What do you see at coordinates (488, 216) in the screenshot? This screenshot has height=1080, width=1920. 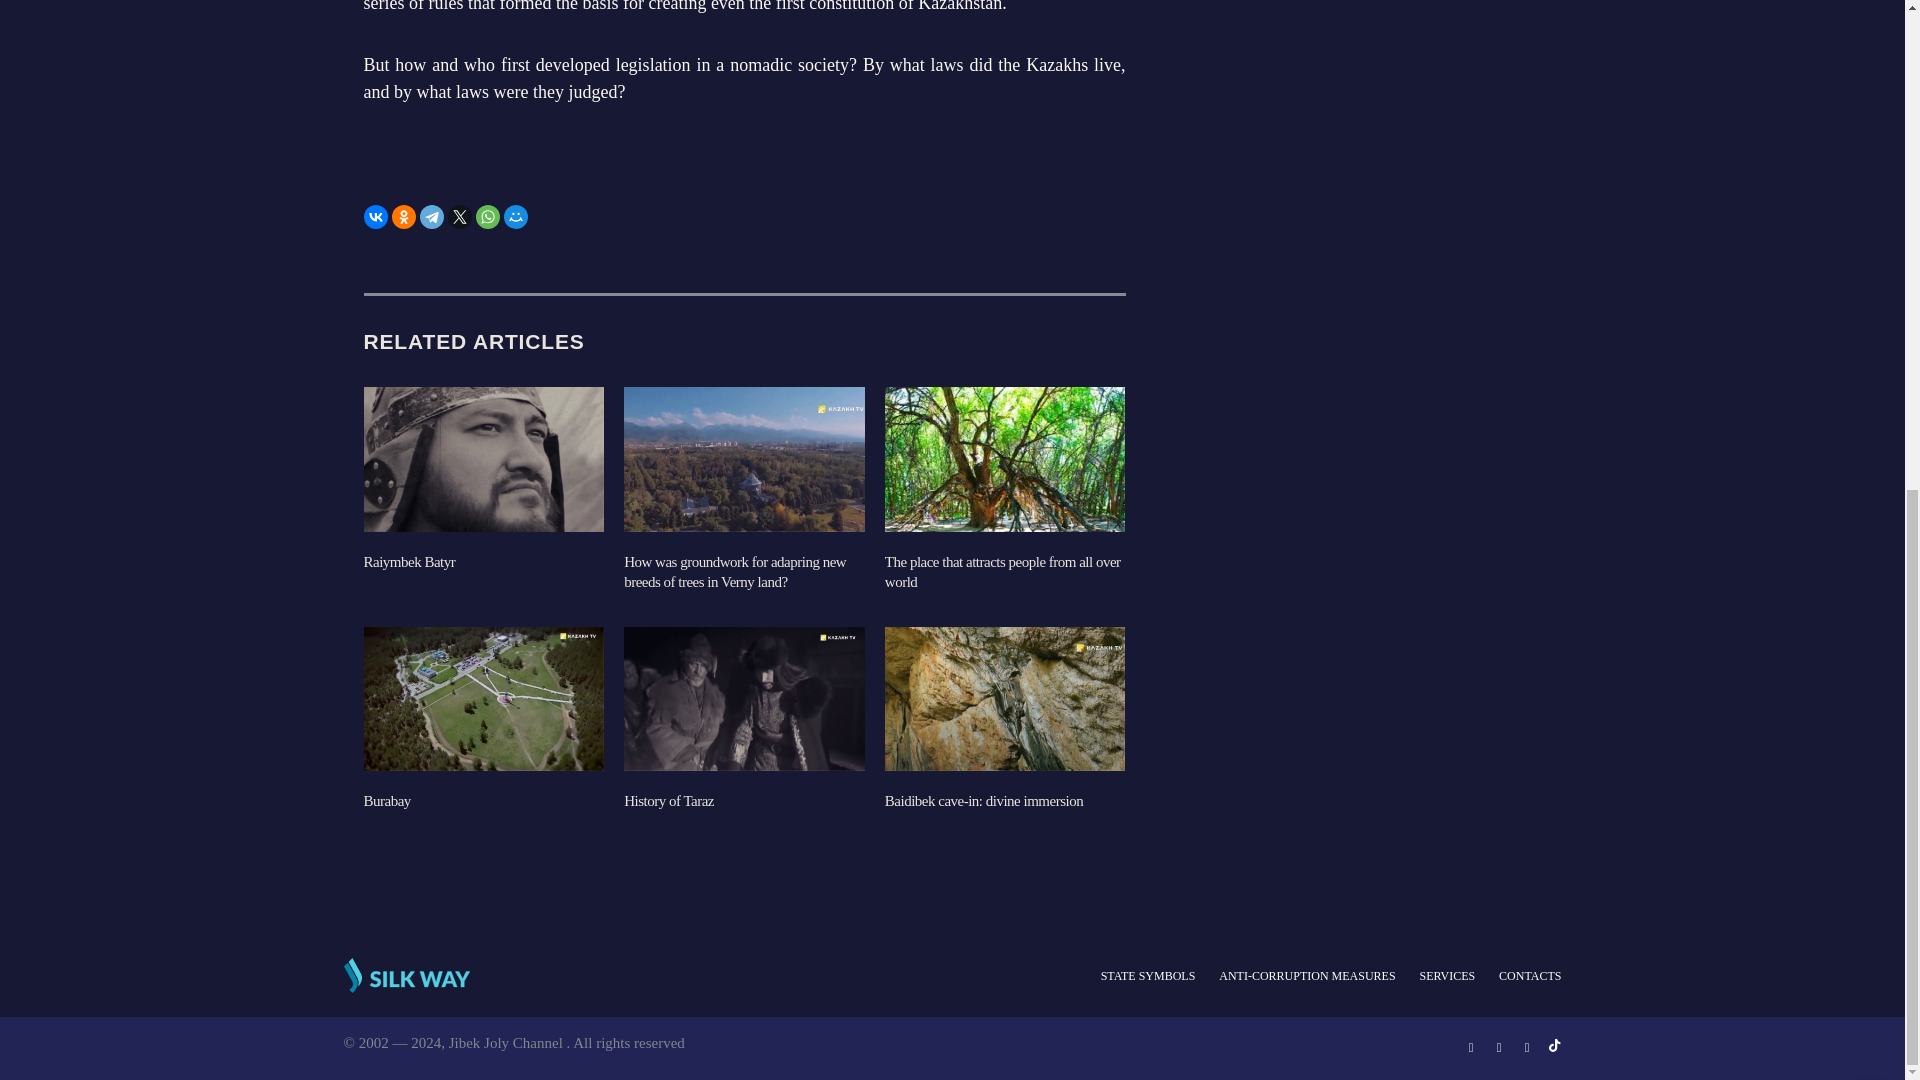 I see `WhatsApp` at bounding box center [488, 216].